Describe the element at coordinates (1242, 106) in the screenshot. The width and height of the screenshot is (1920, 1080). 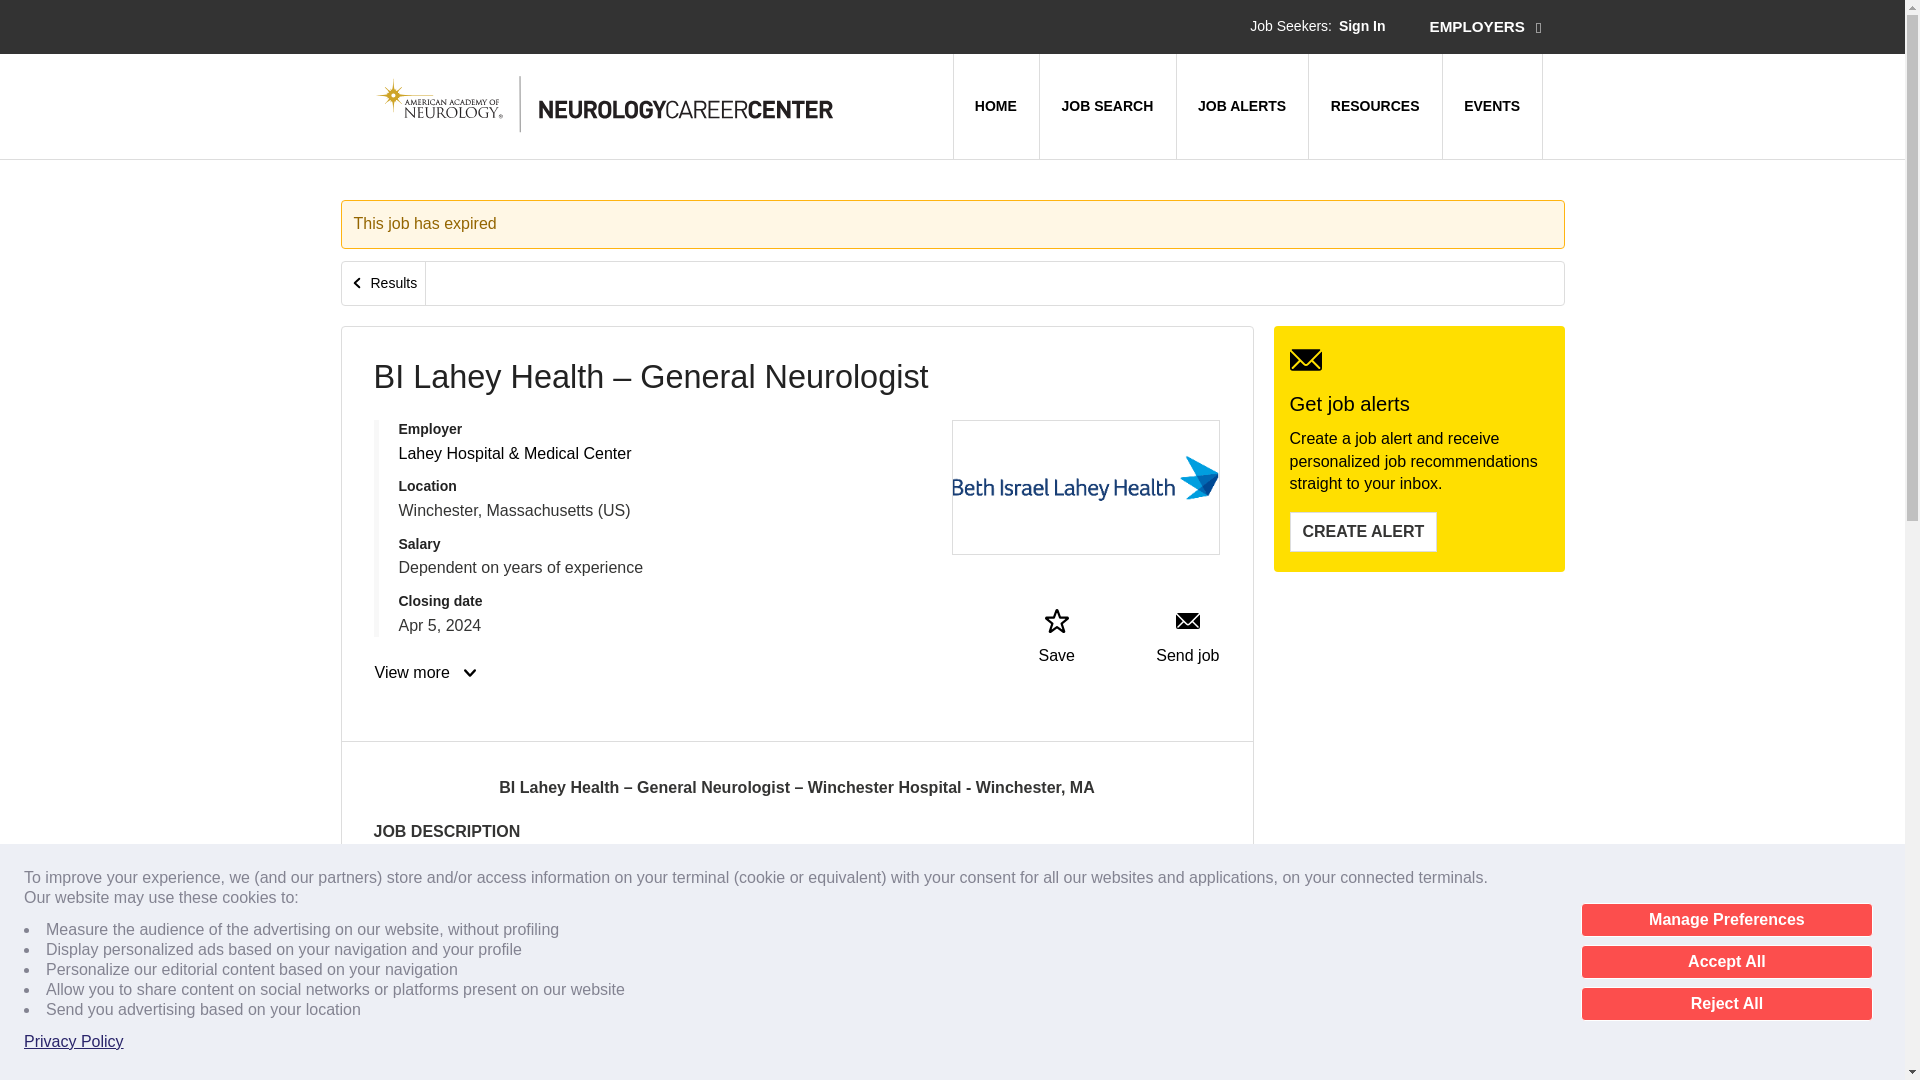
I see `JOB ALERTS` at that location.